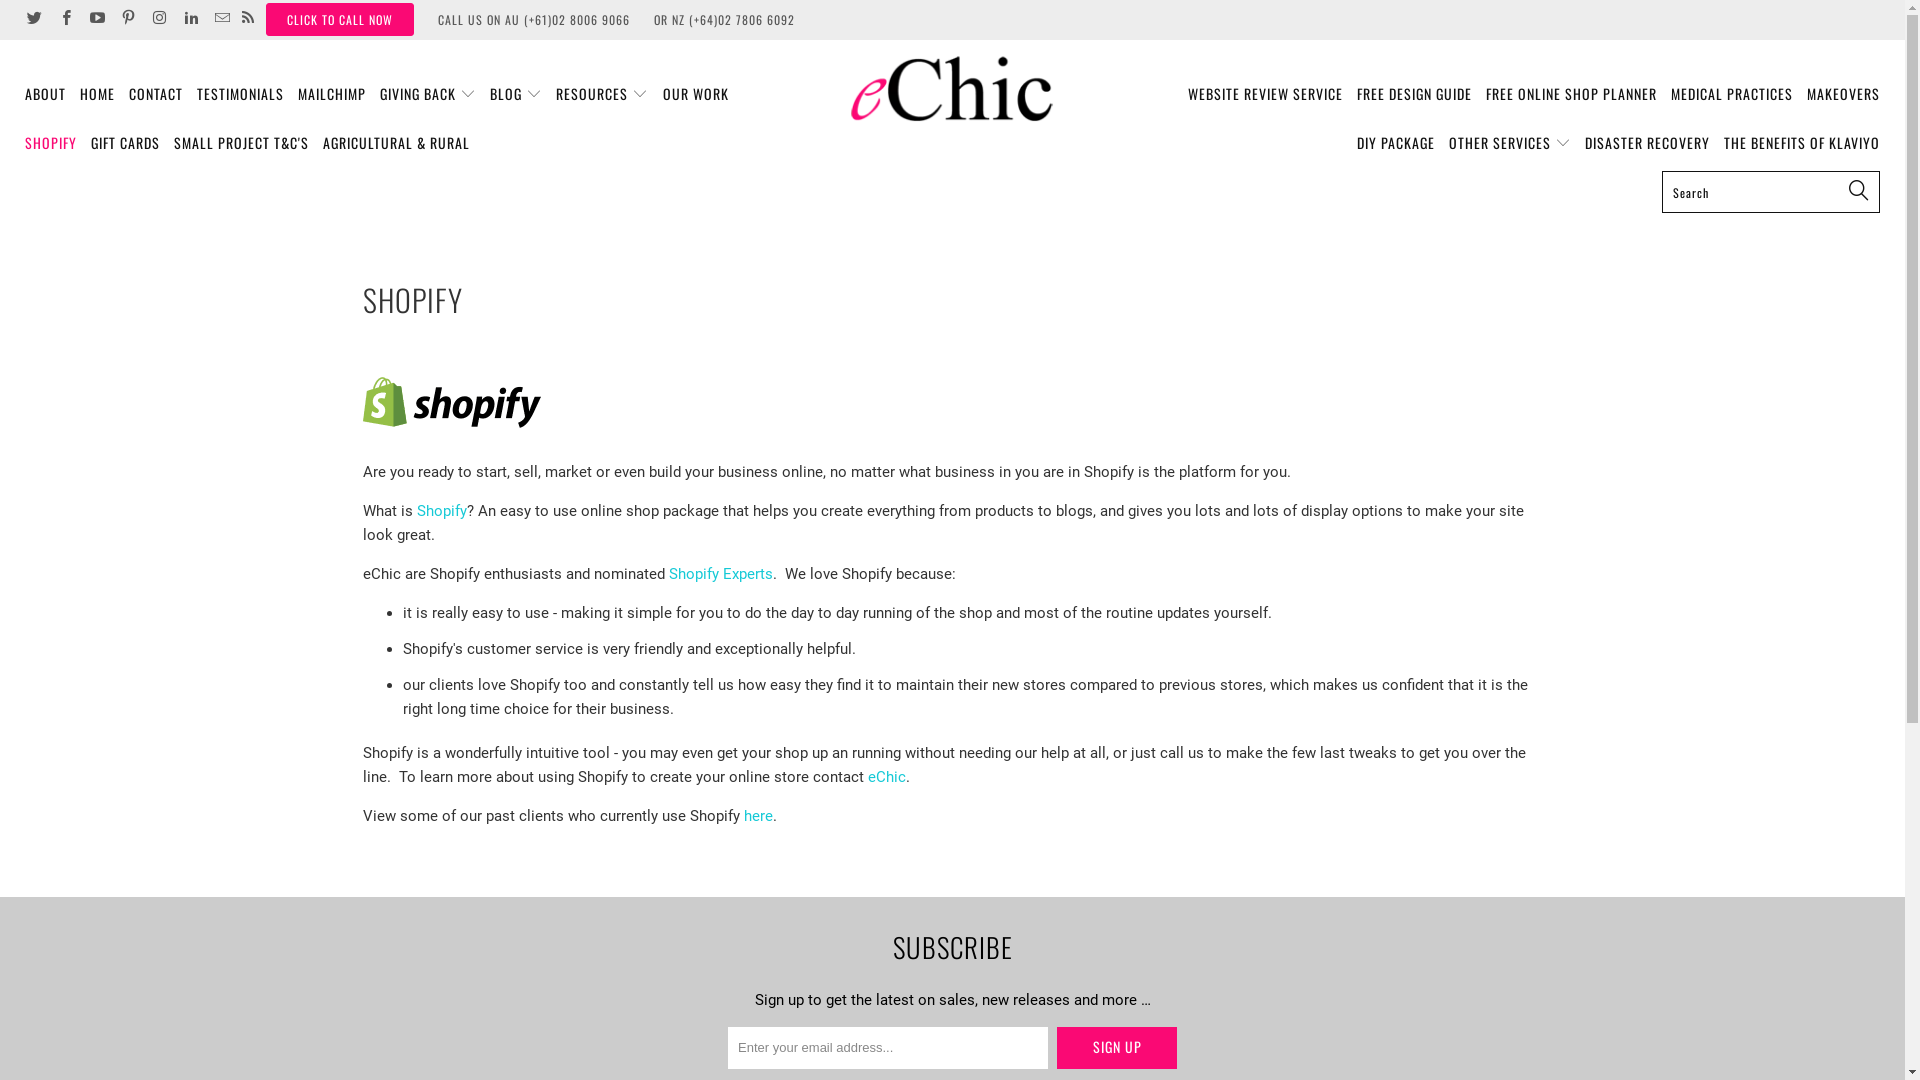 The width and height of the screenshot is (1920, 1080). I want to click on eChic technology for small business  on Facebook, so click(64, 20).